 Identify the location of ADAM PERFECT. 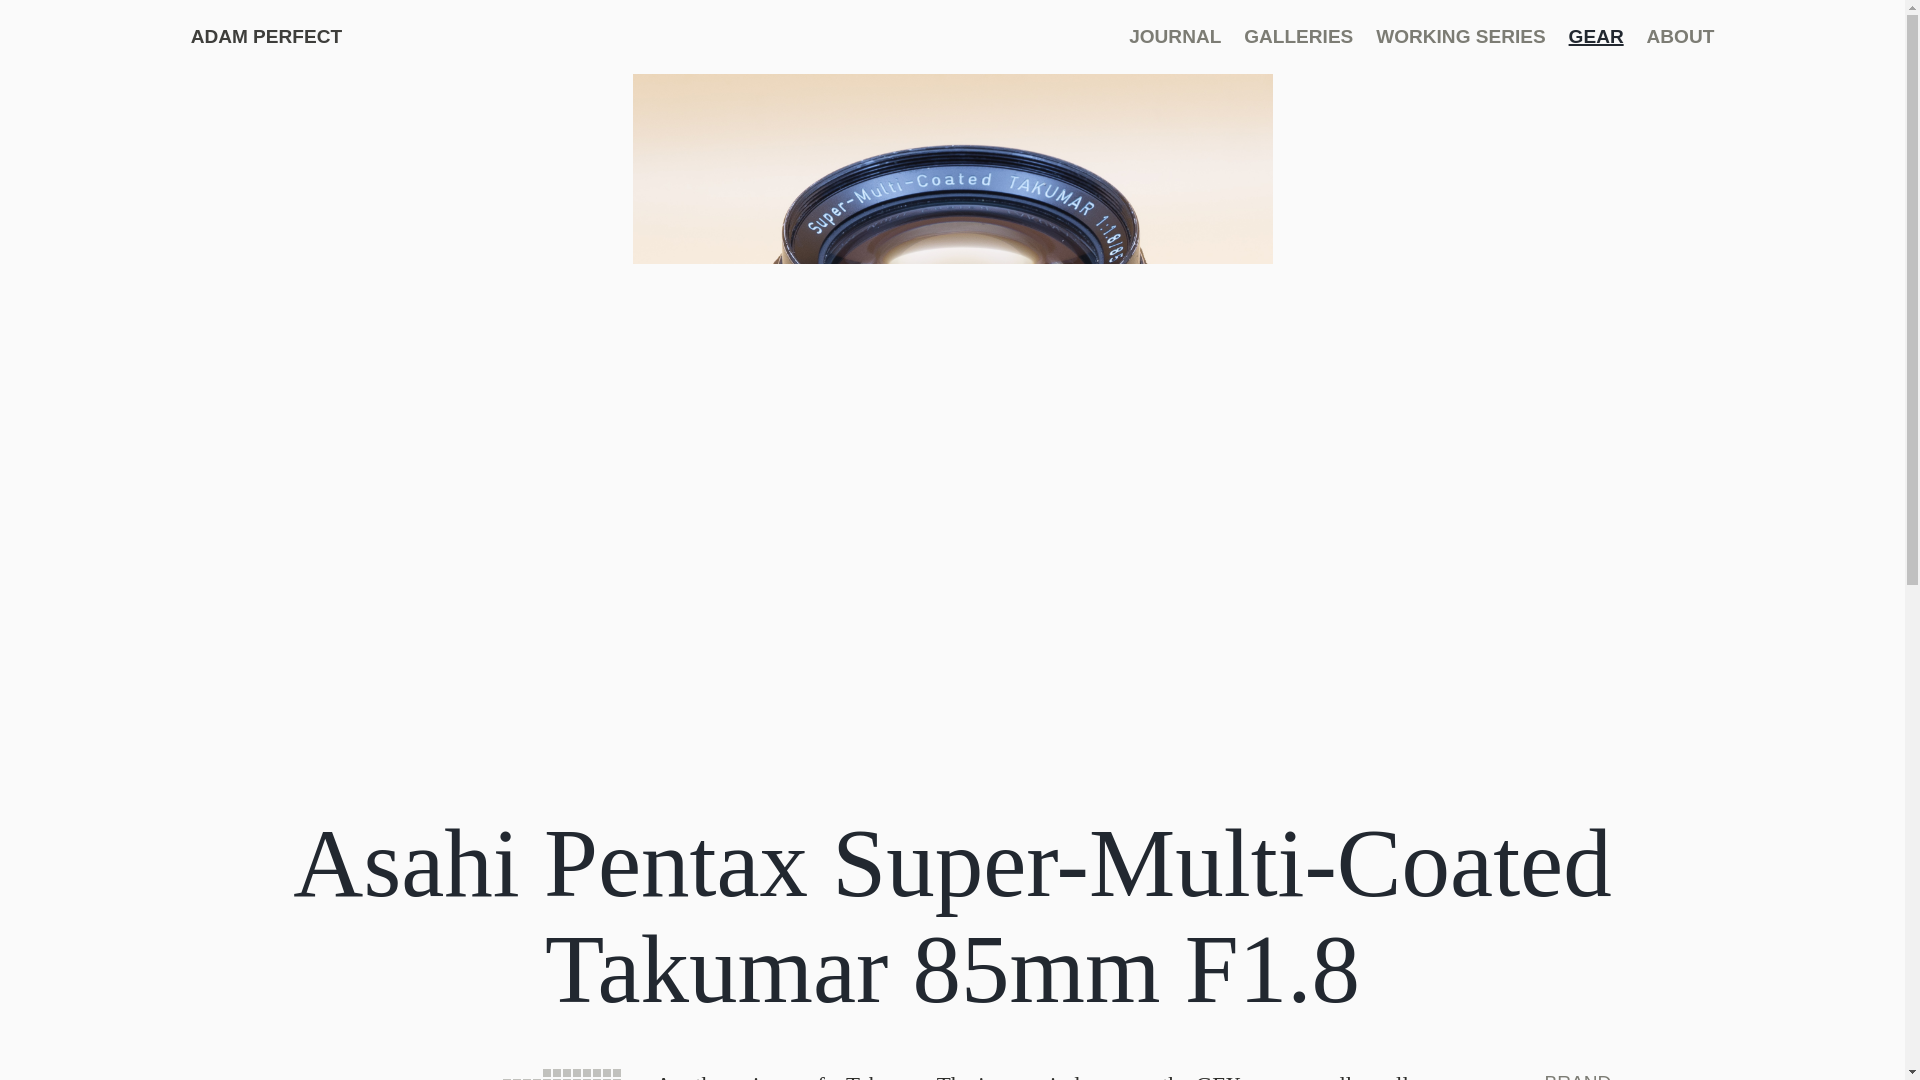
(266, 36).